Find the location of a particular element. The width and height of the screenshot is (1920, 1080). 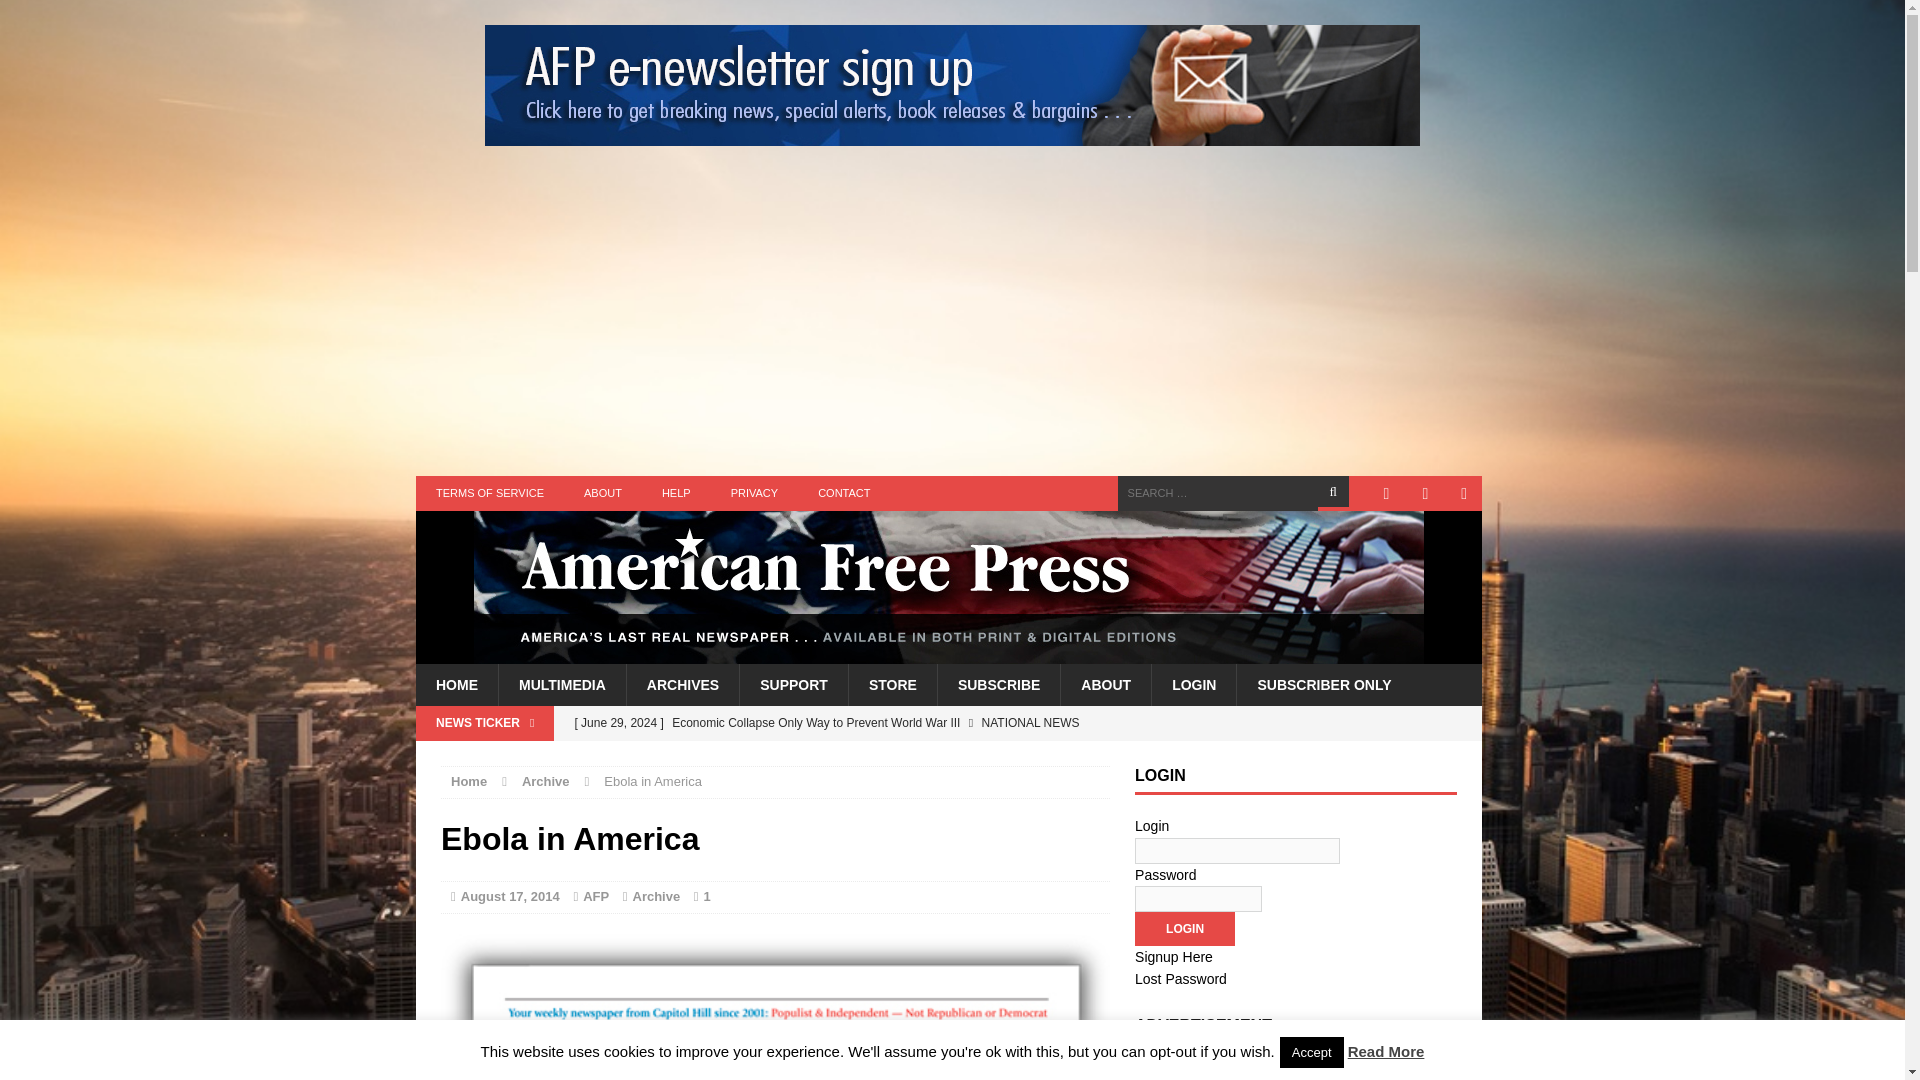

Economic Collapse Only Way to Prevent World War III is located at coordinates (835, 722).